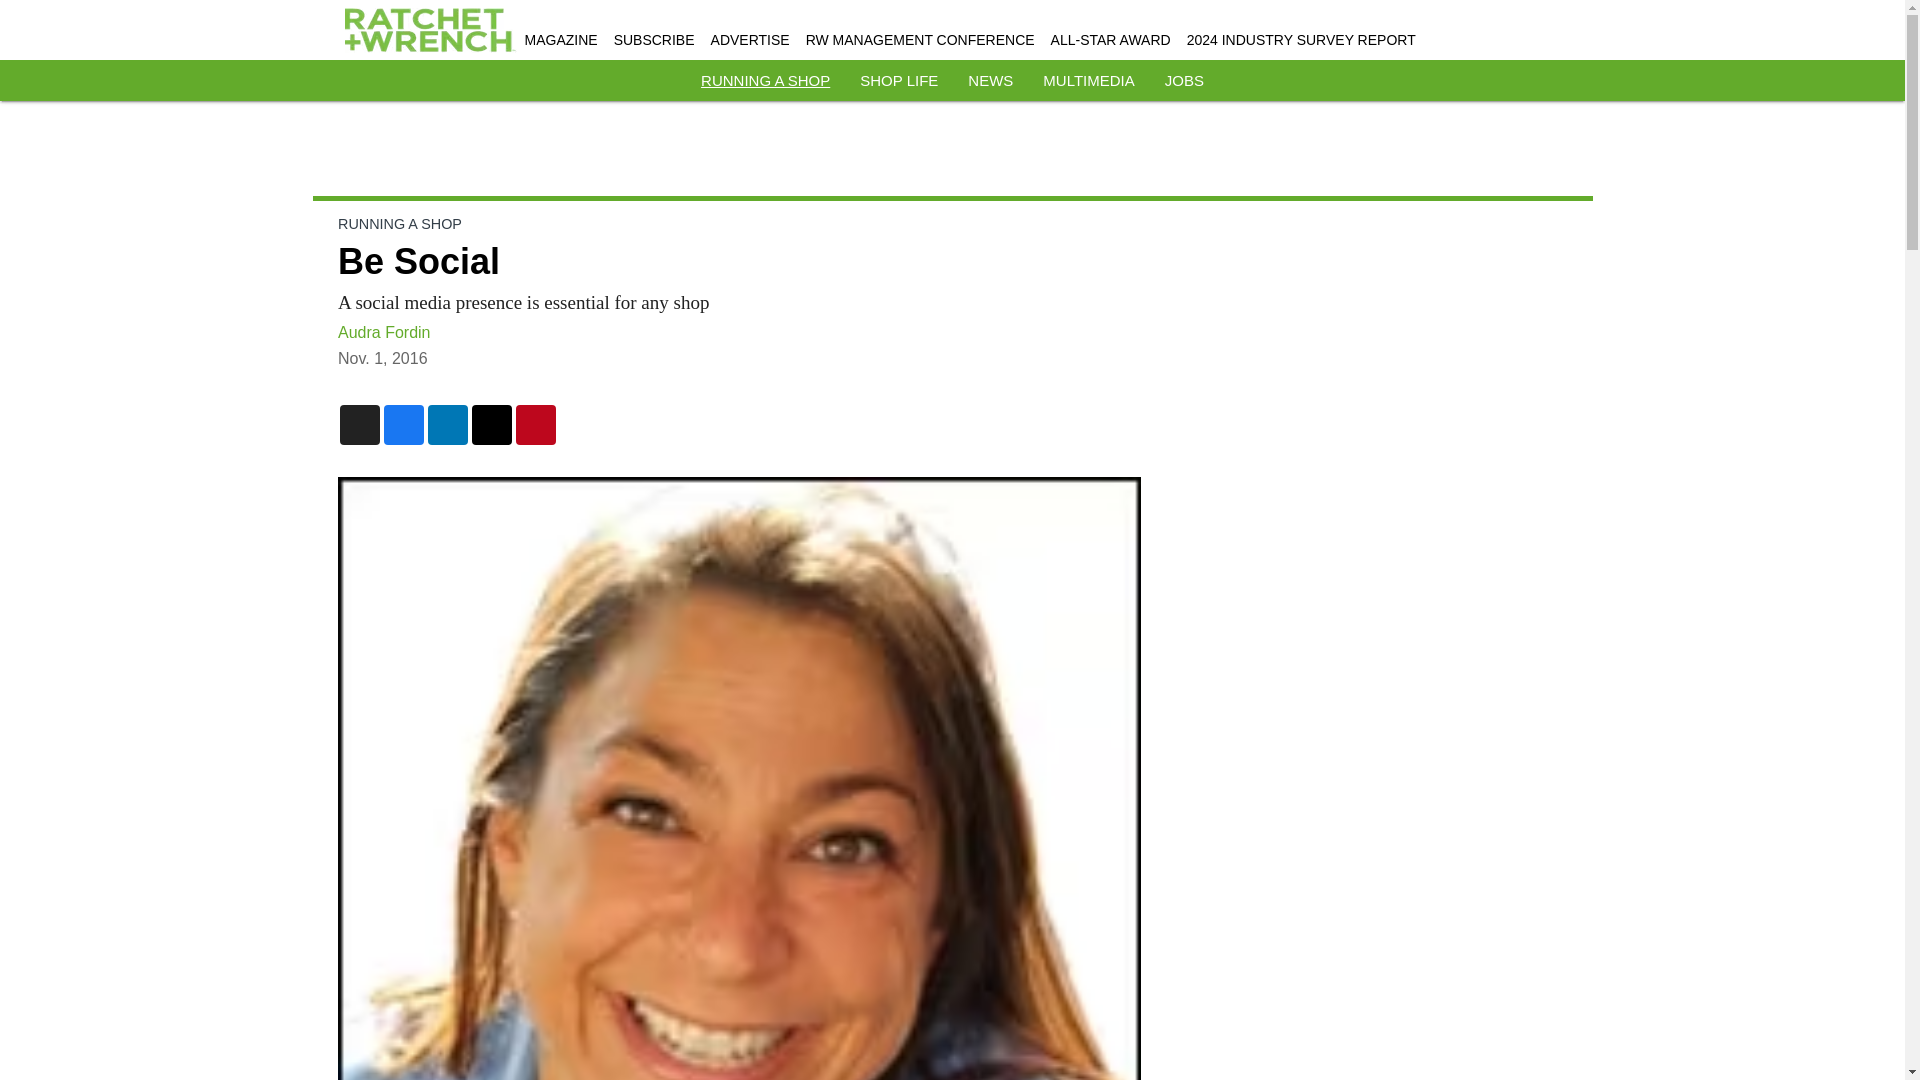  I want to click on ALL-STAR AWARD, so click(1110, 40).